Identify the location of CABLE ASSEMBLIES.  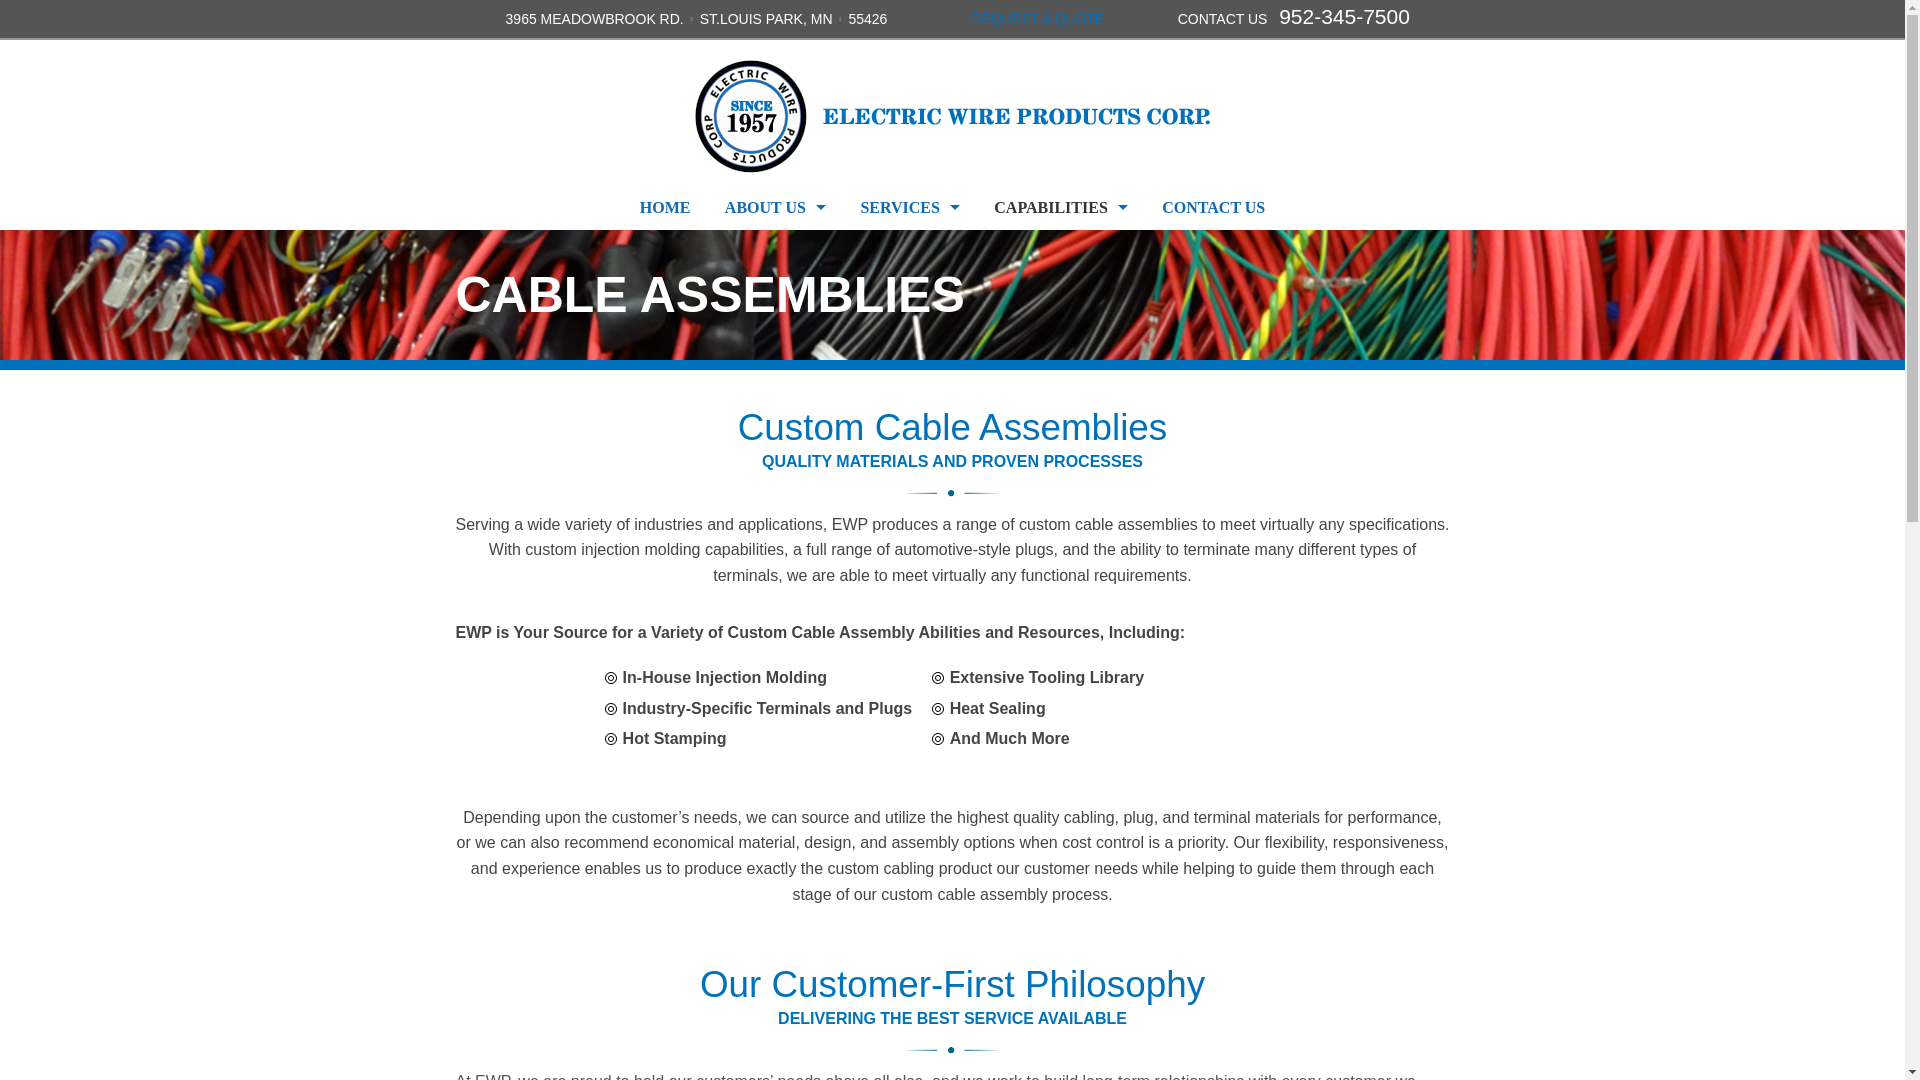
(1060, 342).